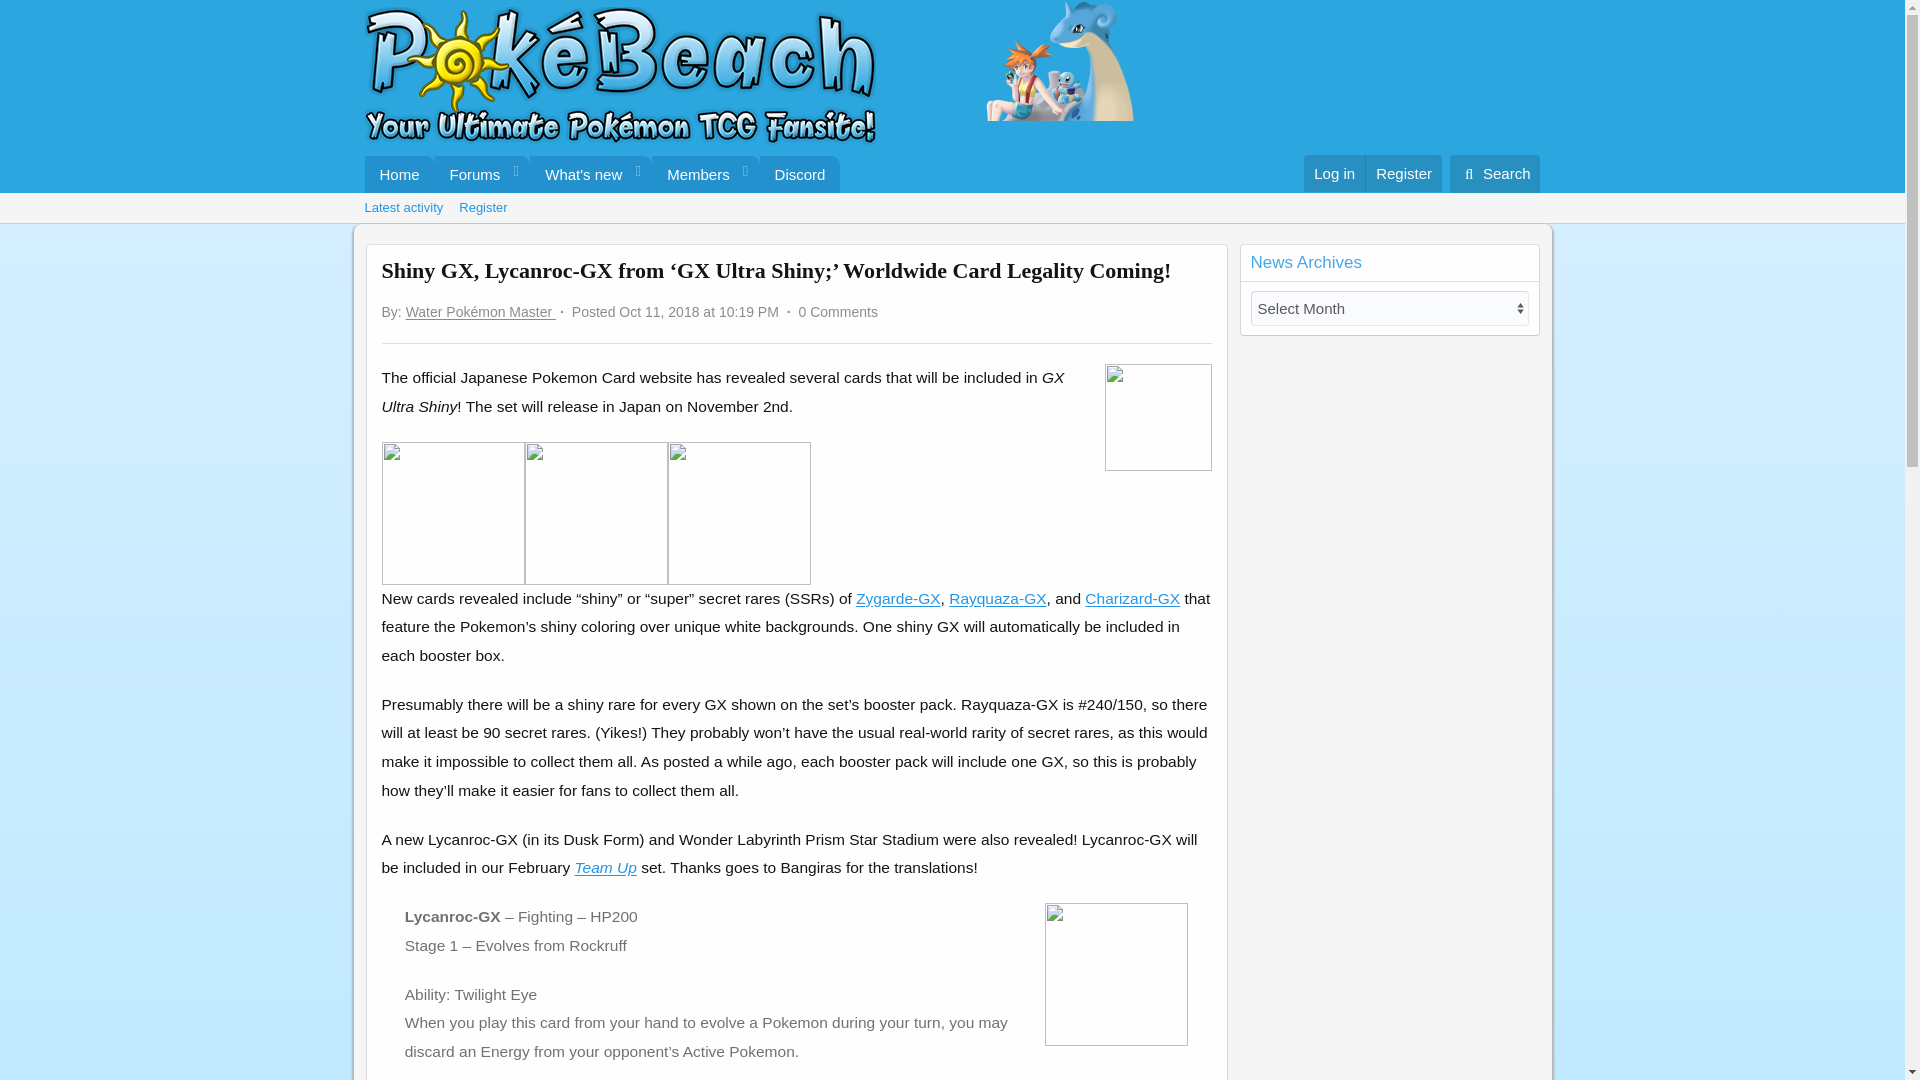  Describe the element at coordinates (800, 174) in the screenshot. I see `0 Comments` at that location.